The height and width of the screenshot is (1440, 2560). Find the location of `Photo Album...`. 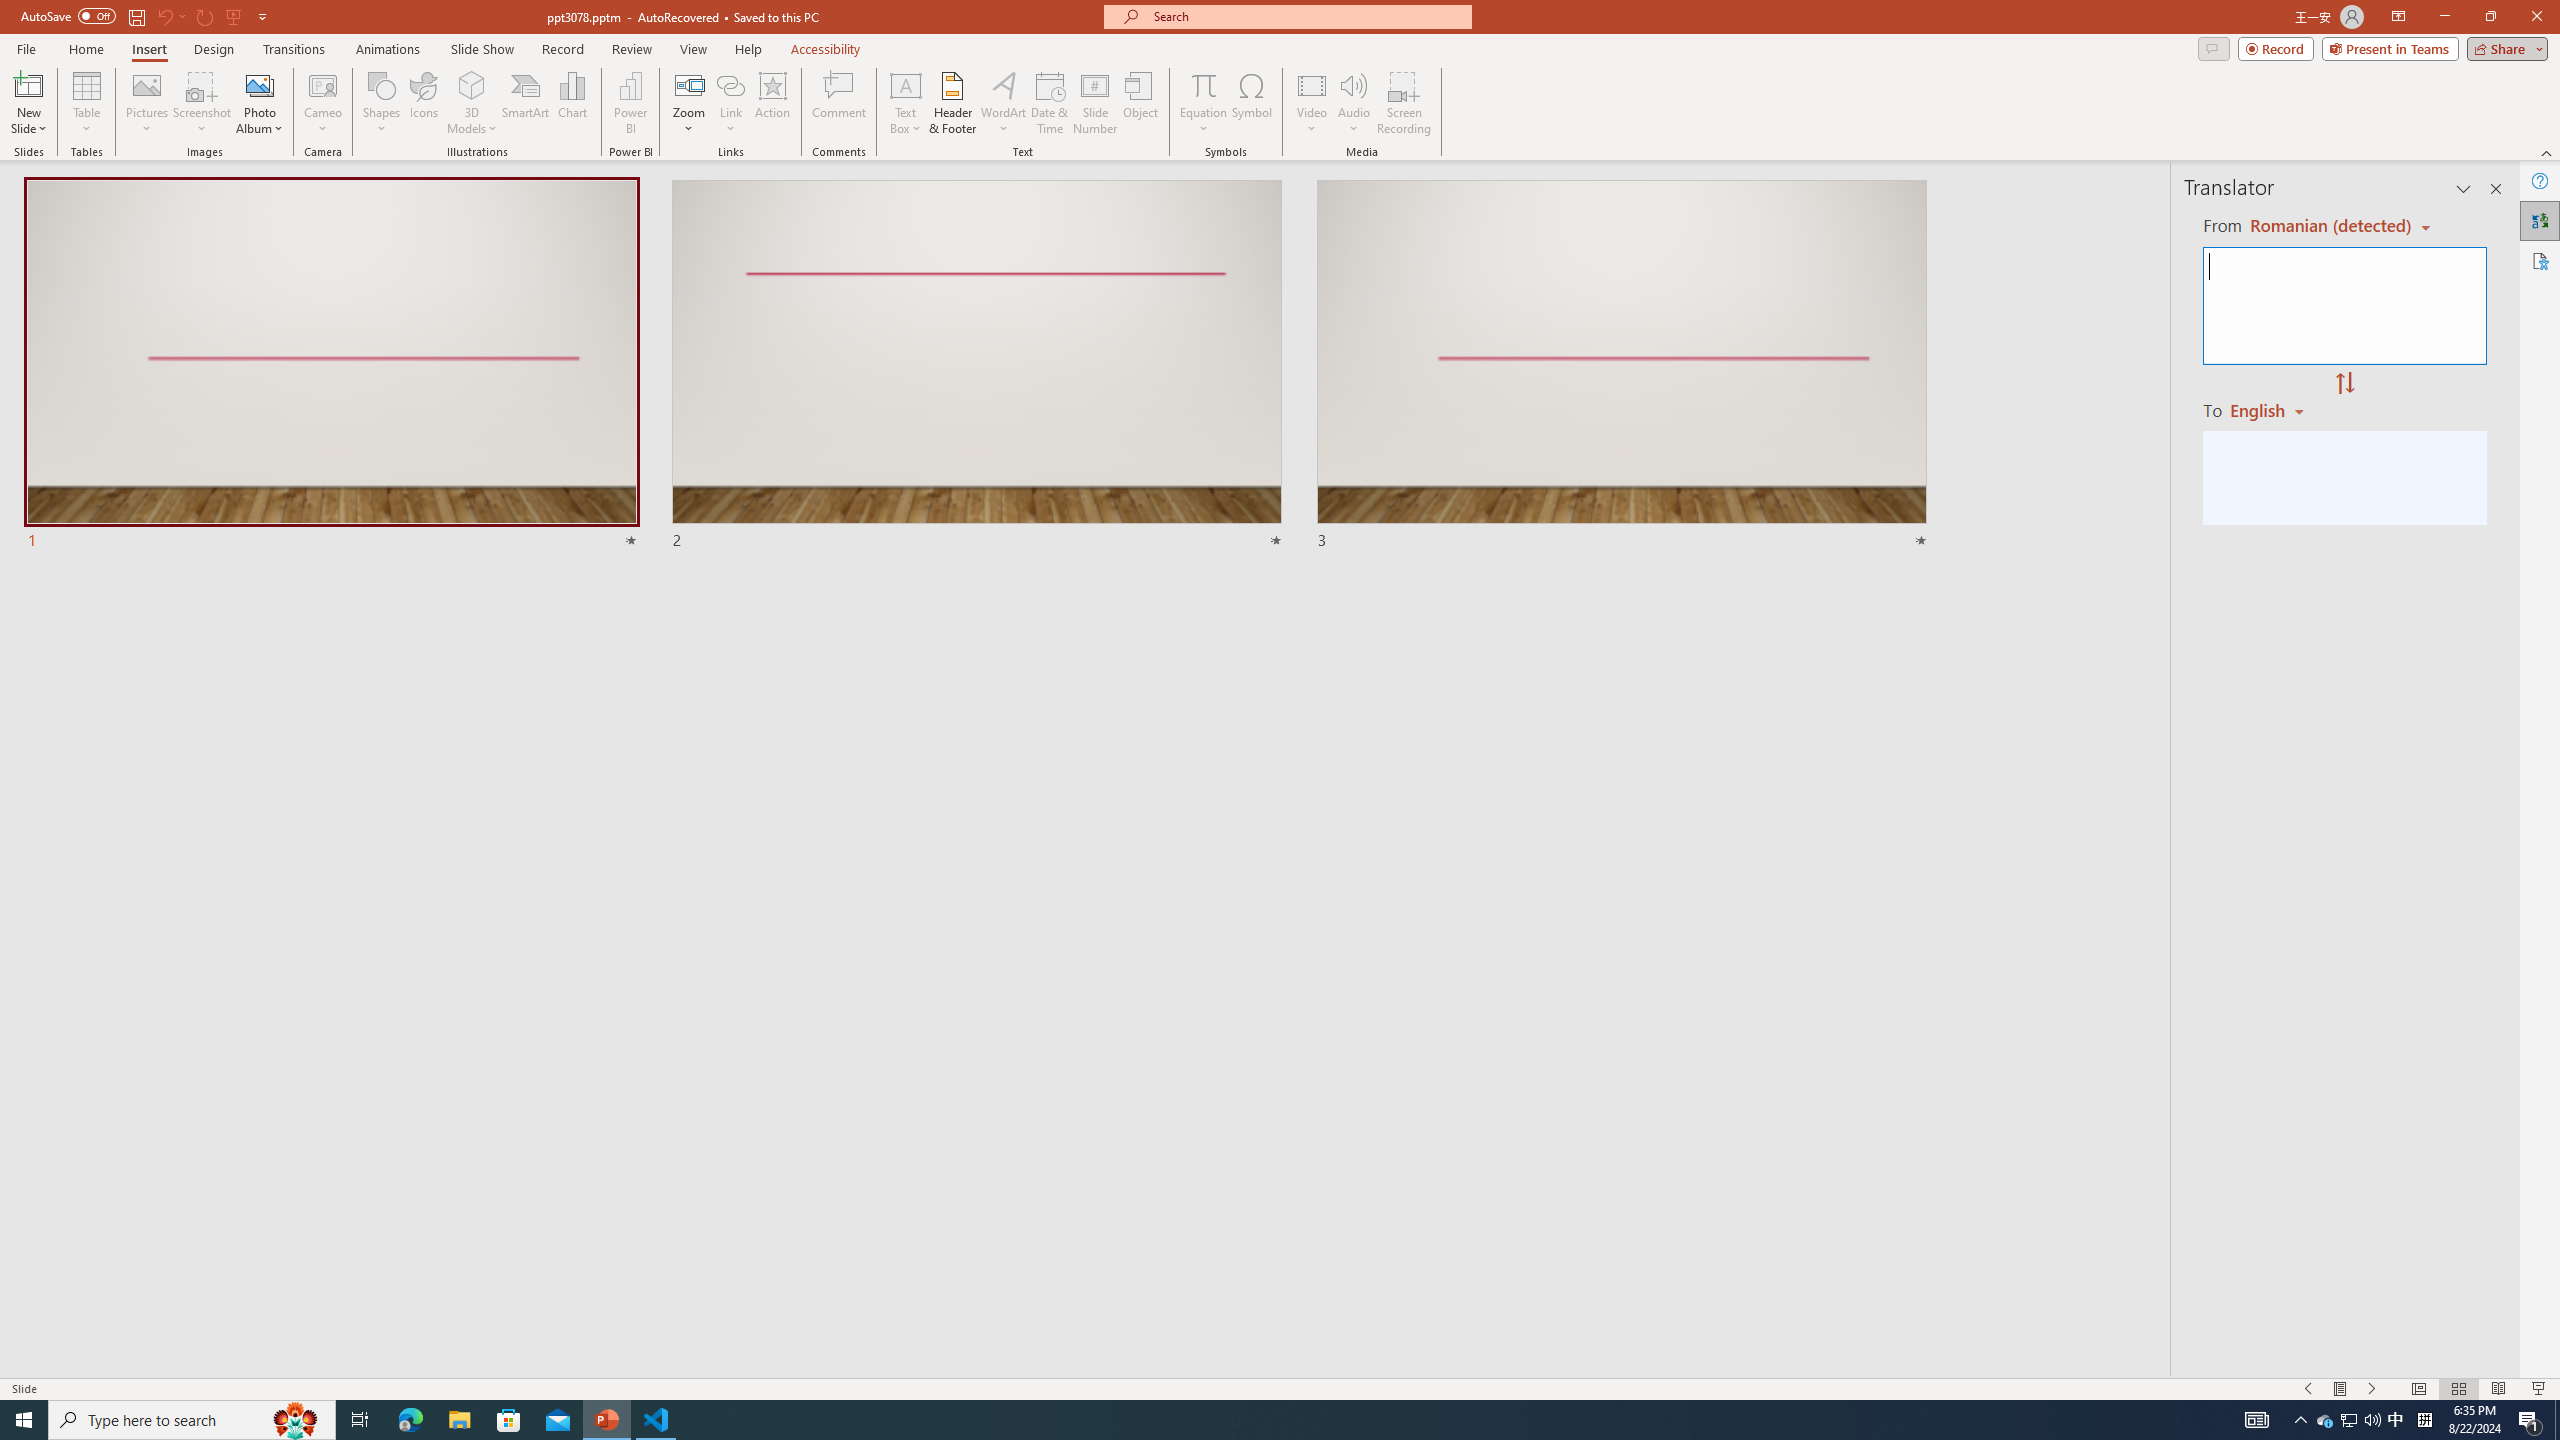

Photo Album... is located at coordinates (259, 103).